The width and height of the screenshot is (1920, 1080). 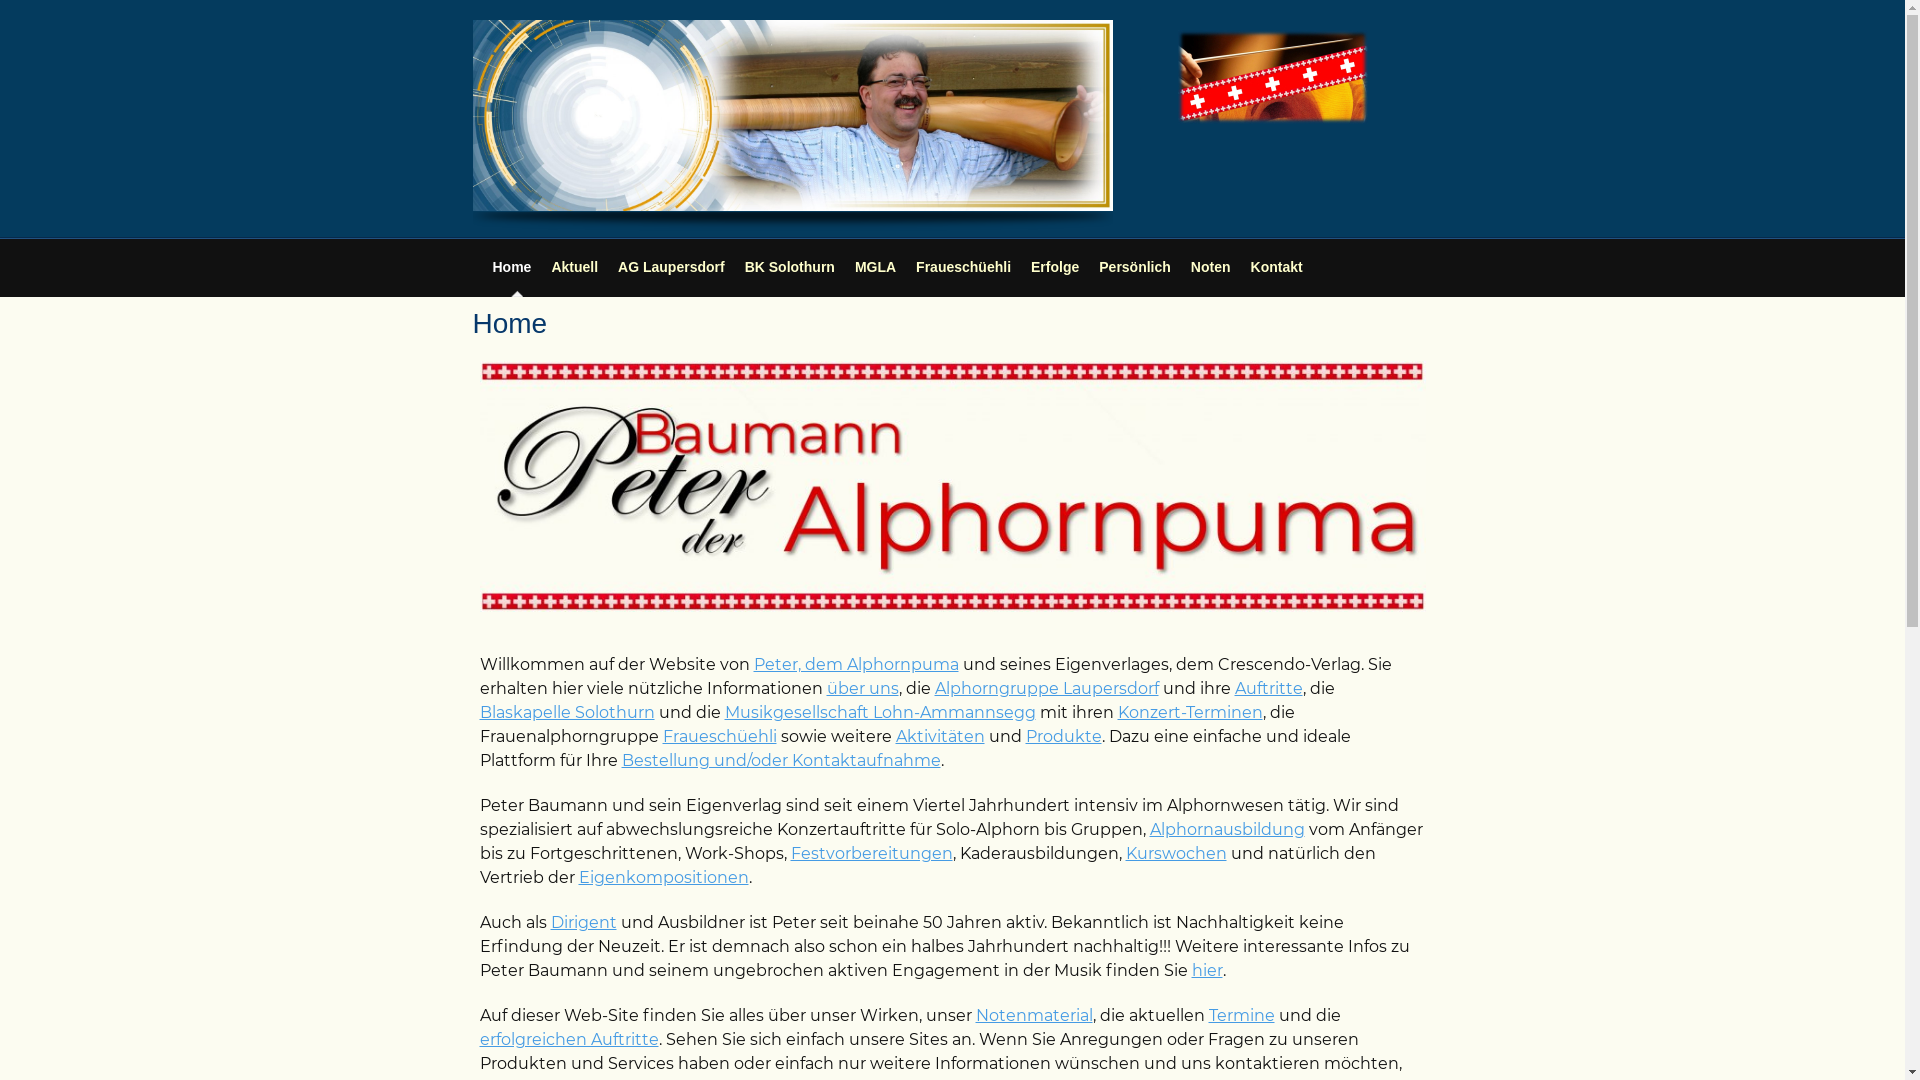 I want to click on erfolgreichen Auftritte, so click(x=570, y=1040).